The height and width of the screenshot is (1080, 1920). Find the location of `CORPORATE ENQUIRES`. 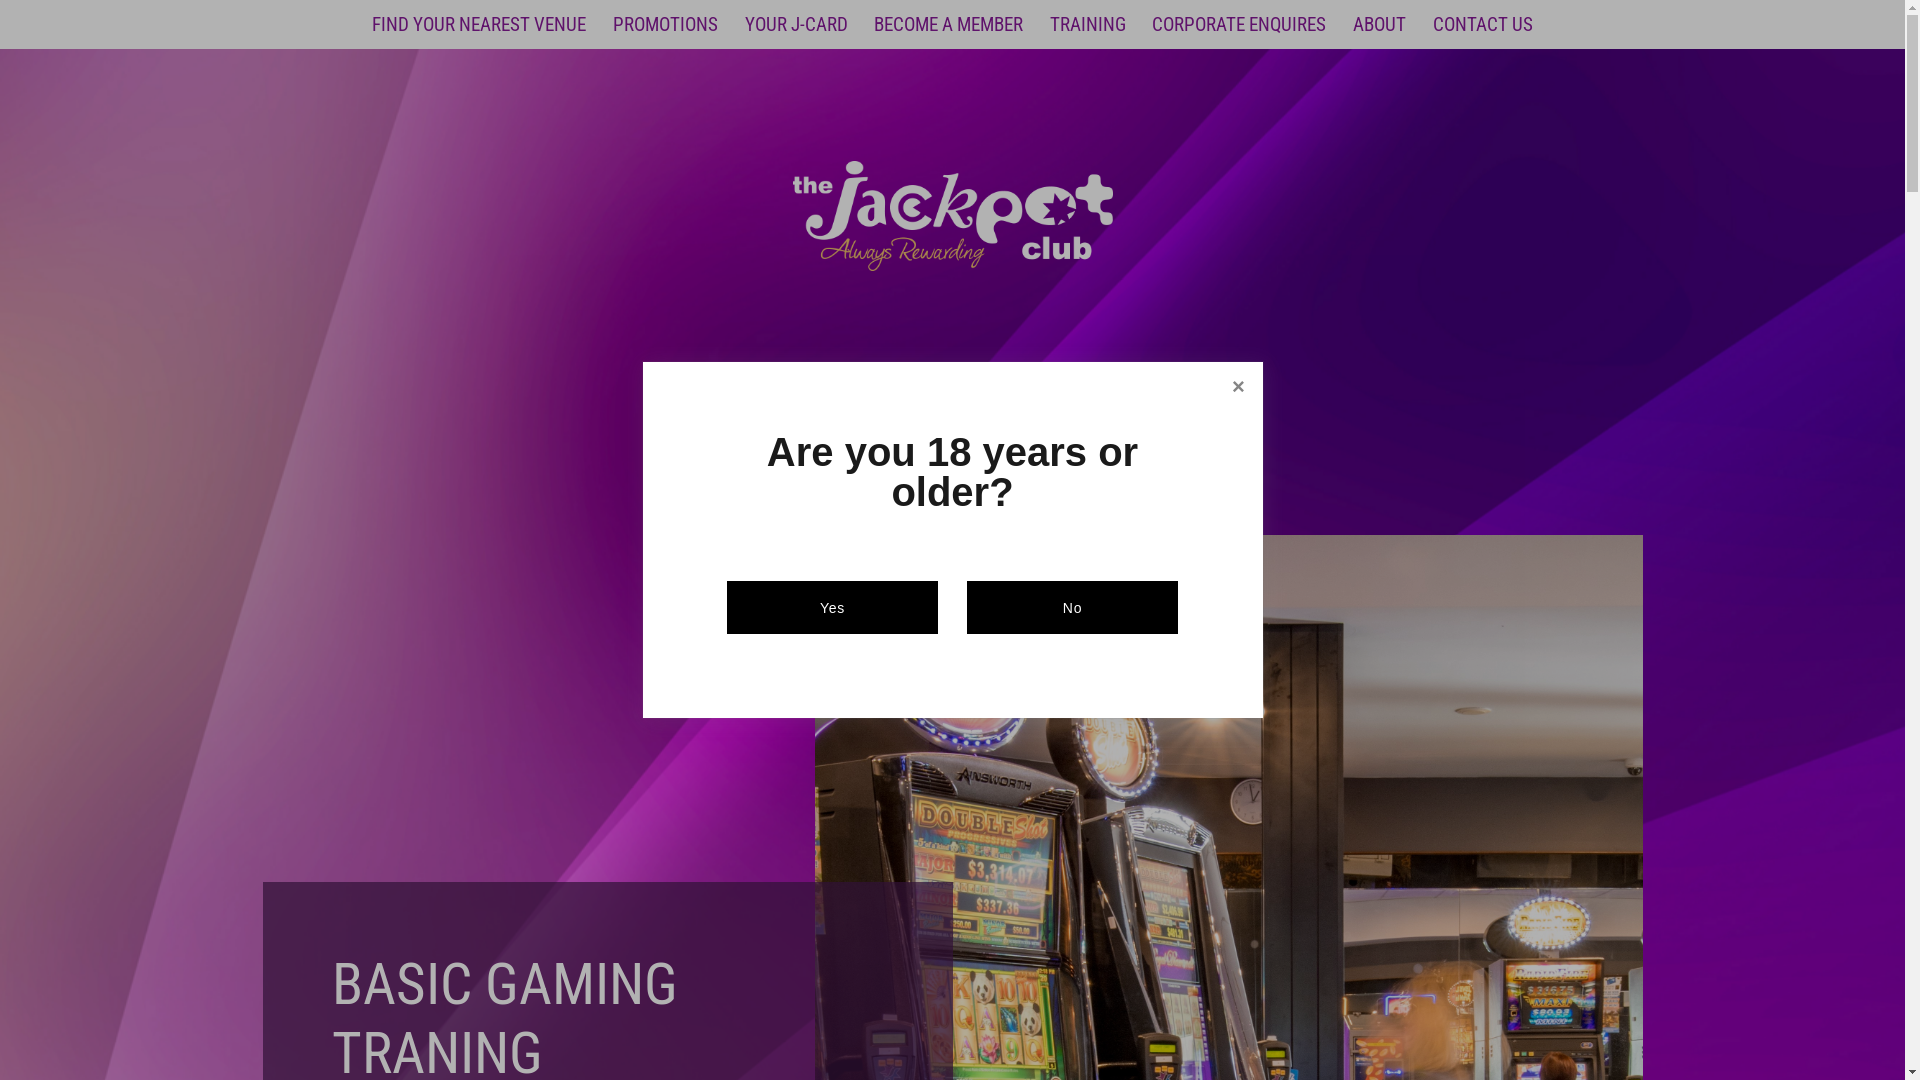

CORPORATE ENQUIRES is located at coordinates (1239, 24).